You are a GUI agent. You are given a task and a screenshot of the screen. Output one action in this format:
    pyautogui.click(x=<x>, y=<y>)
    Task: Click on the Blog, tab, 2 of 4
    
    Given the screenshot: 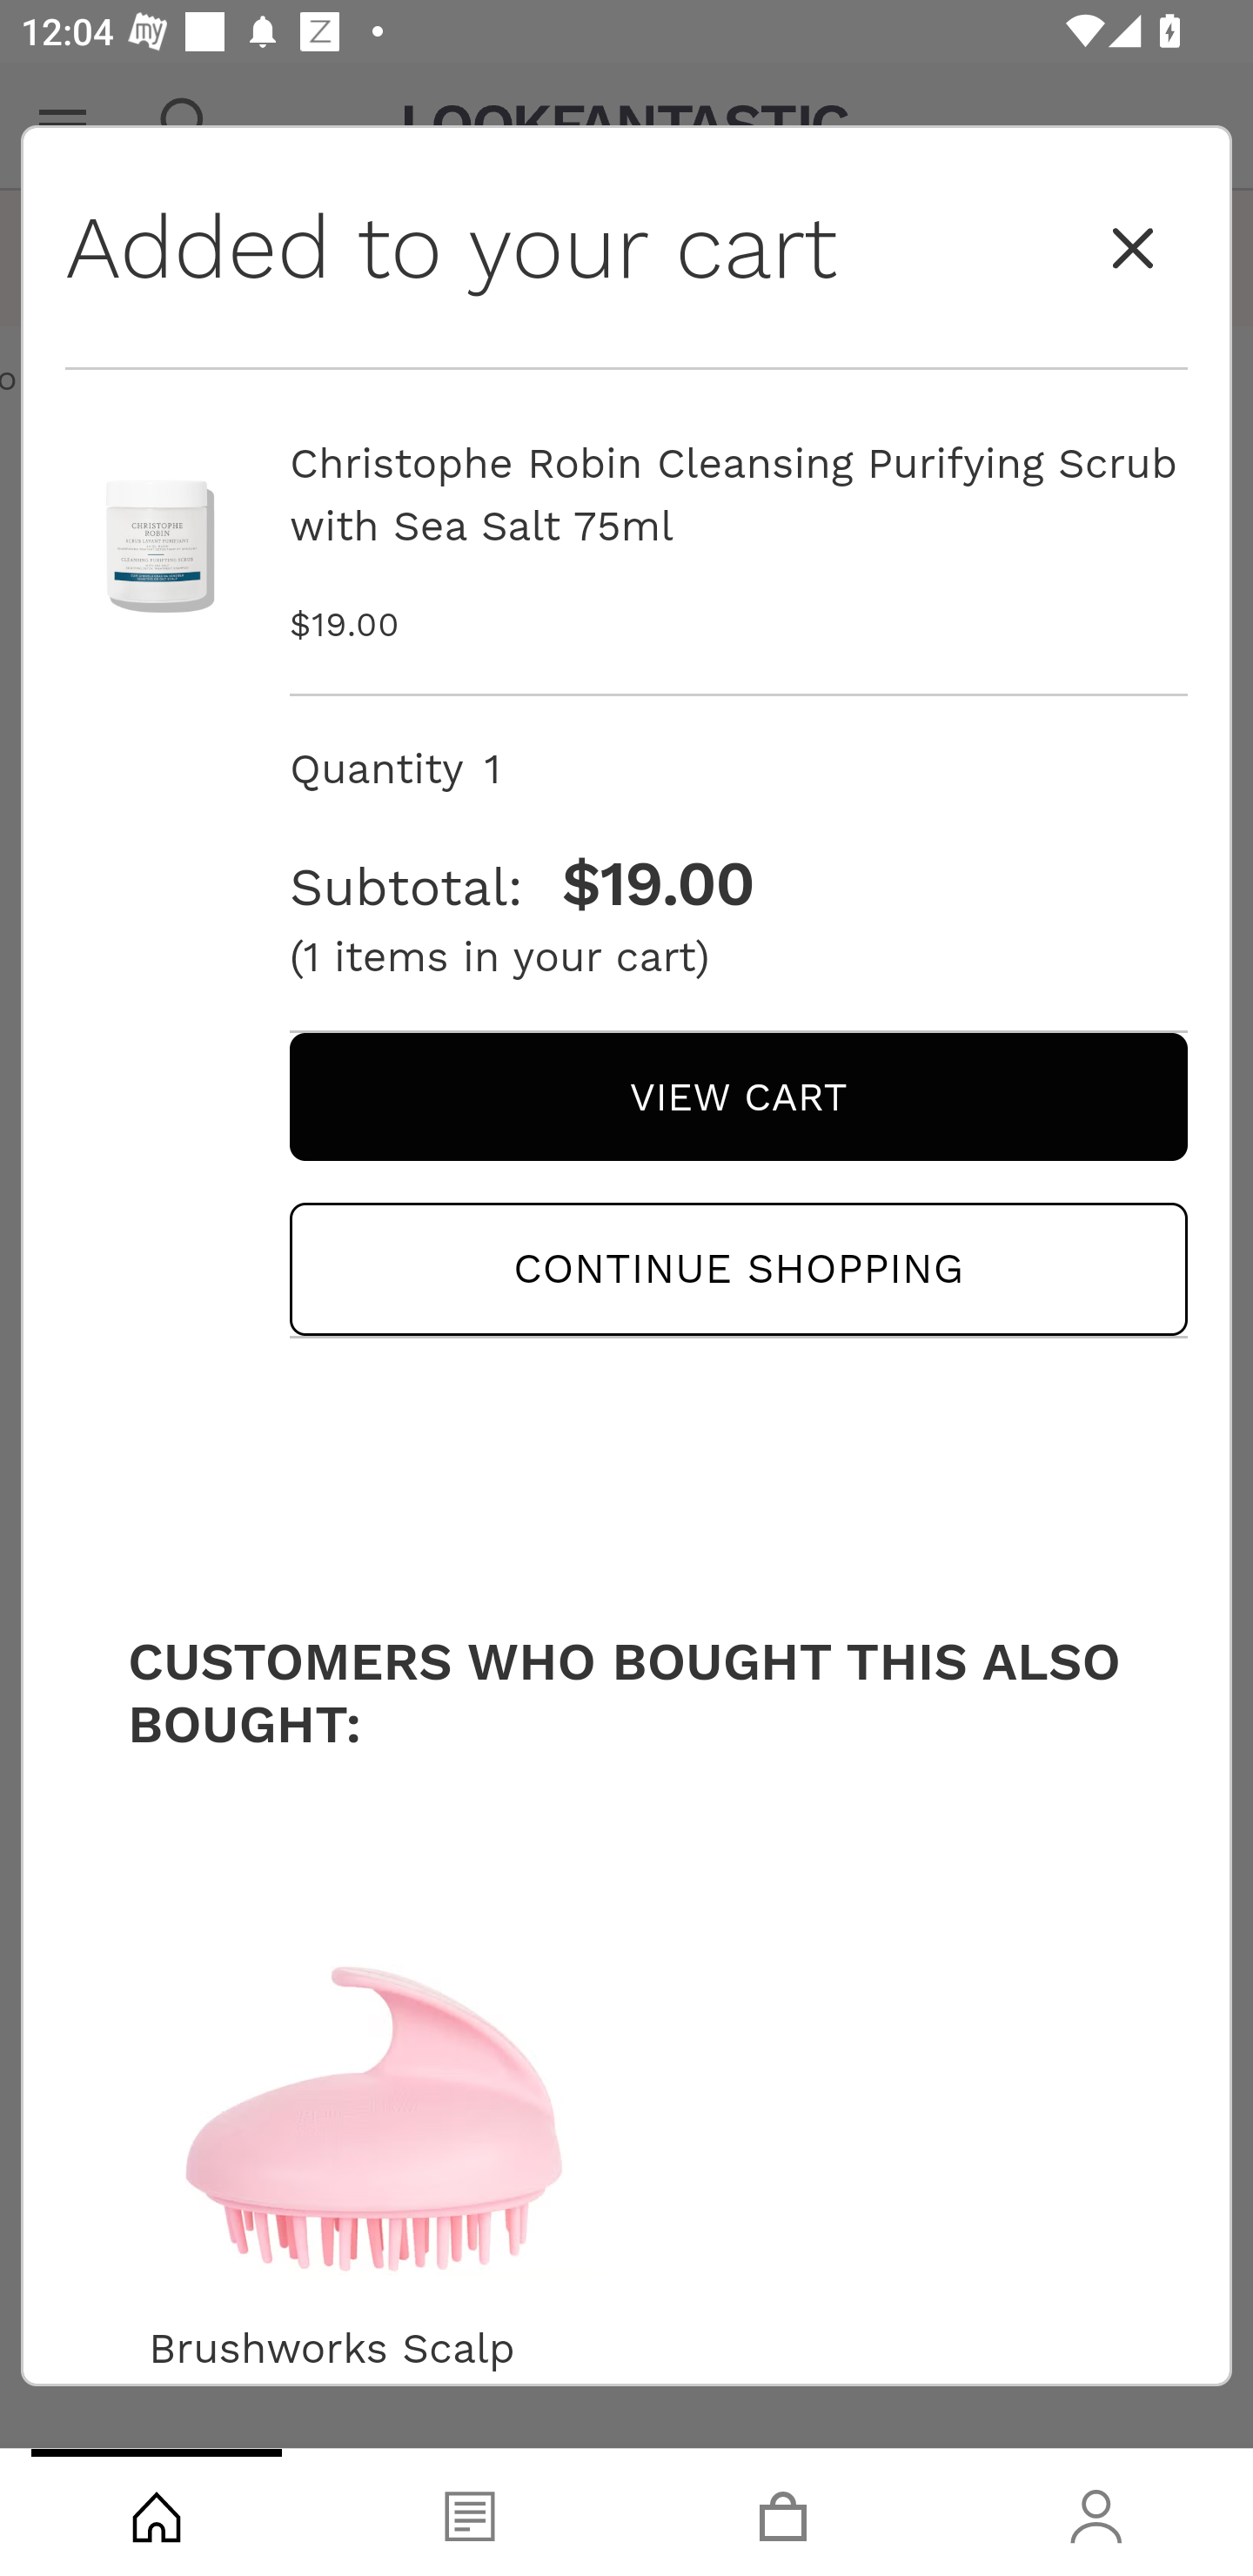 What is the action you would take?
    pyautogui.click(x=470, y=2512)
    